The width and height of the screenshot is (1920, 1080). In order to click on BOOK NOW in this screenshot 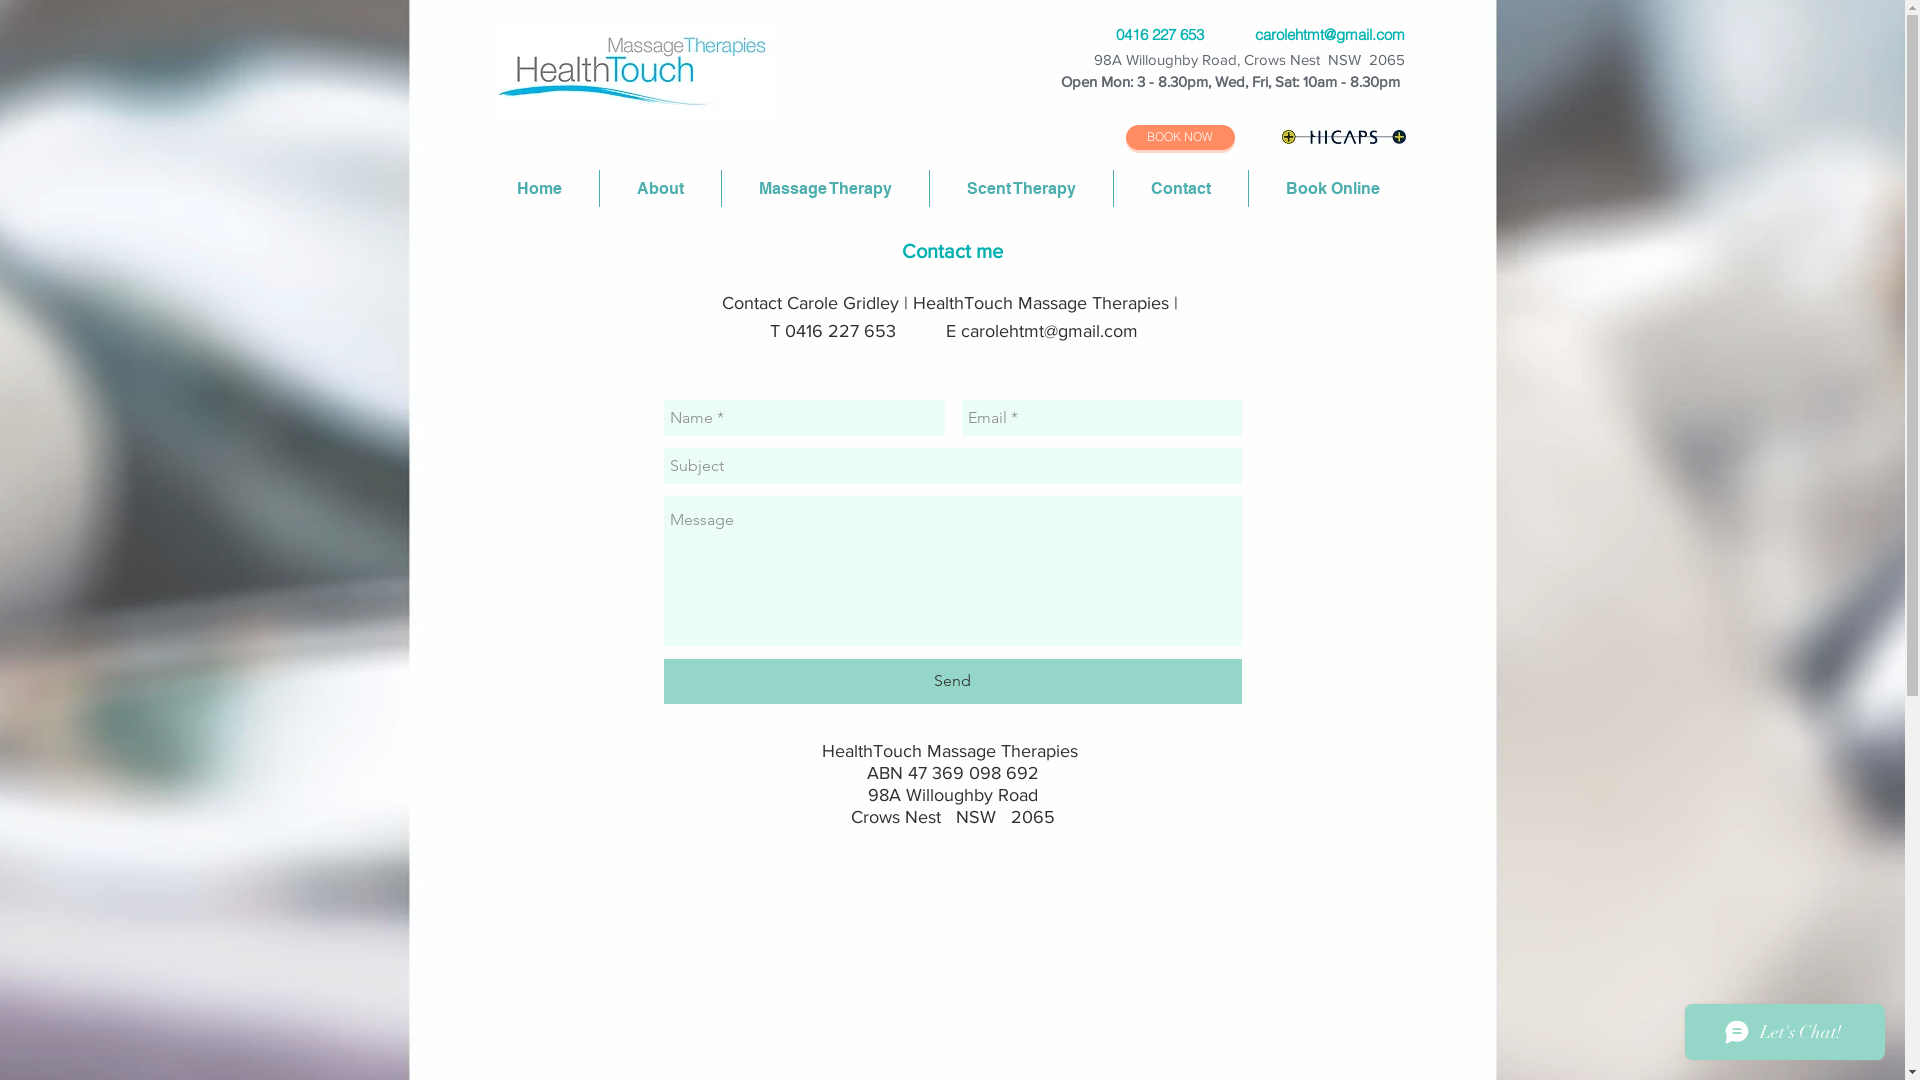, I will do `click(1180, 138)`.